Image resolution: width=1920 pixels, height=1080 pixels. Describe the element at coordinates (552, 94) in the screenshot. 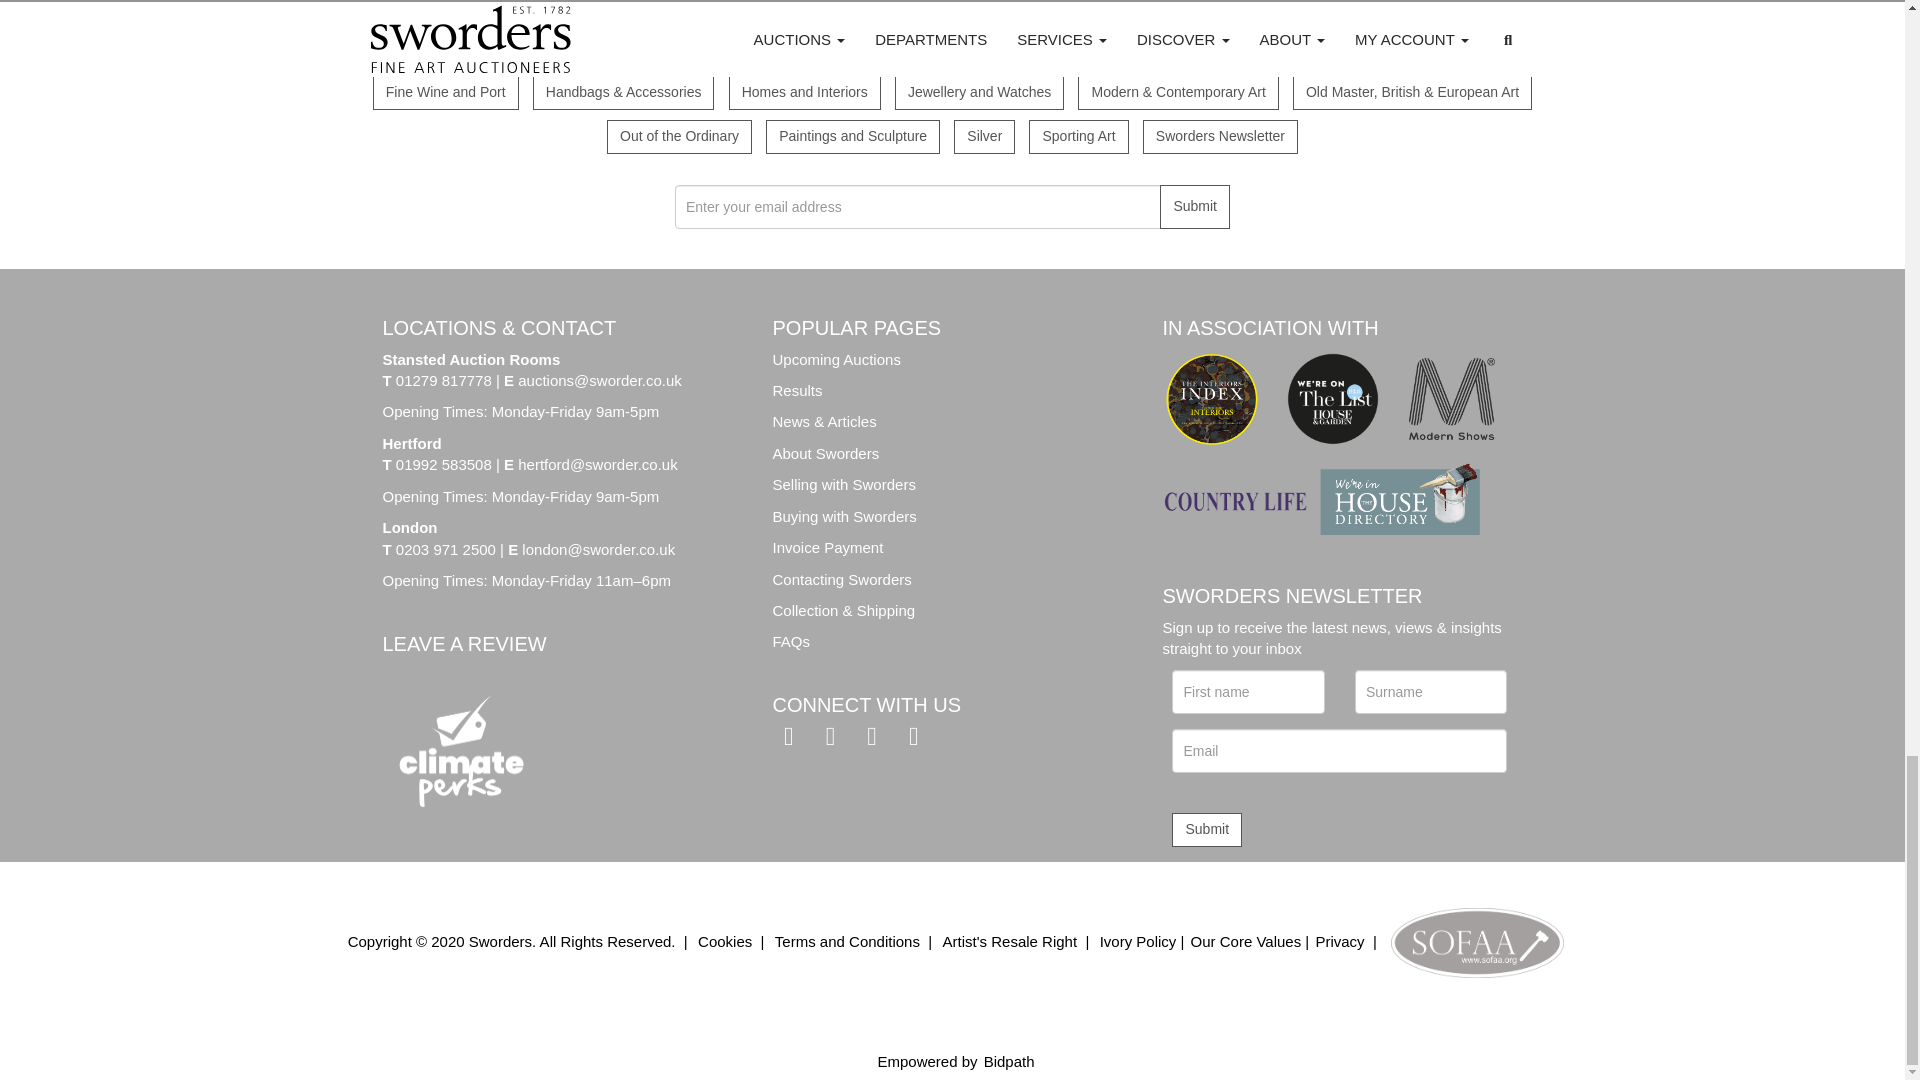

I see `eee360cc8c` at that location.